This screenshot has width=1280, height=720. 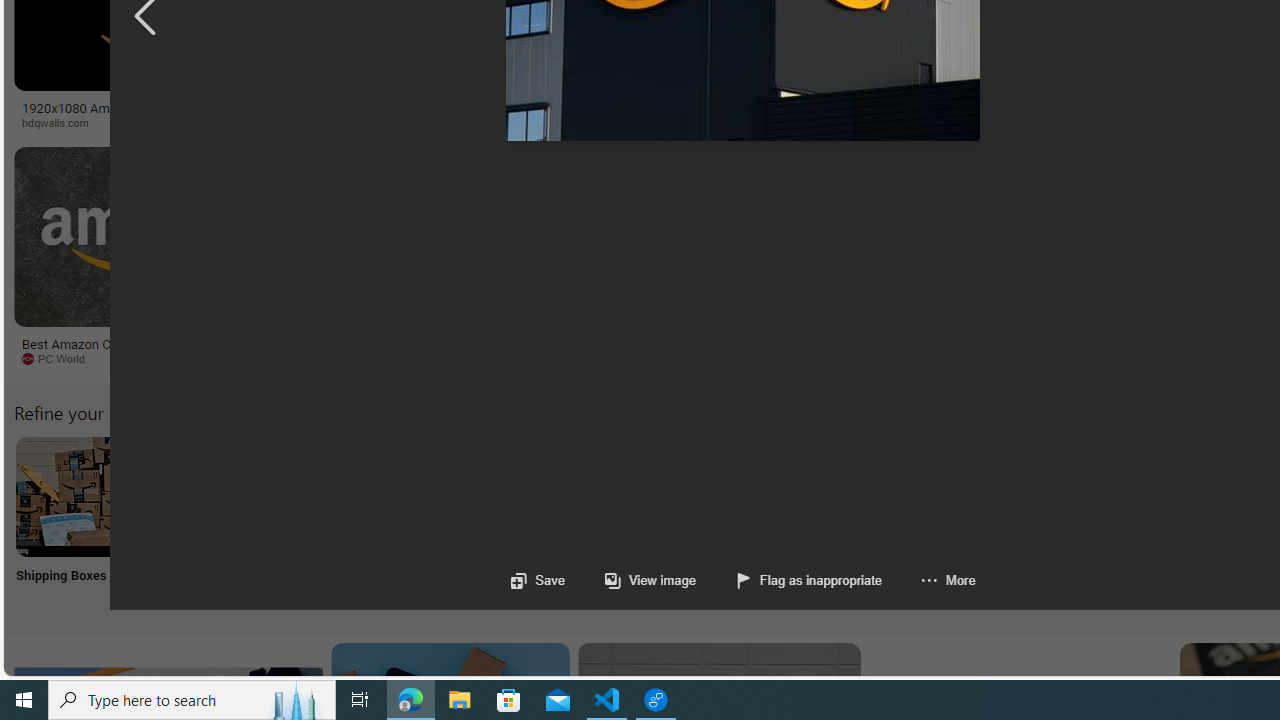 I want to click on Flag as inappropriate, so click(x=810, y=580).